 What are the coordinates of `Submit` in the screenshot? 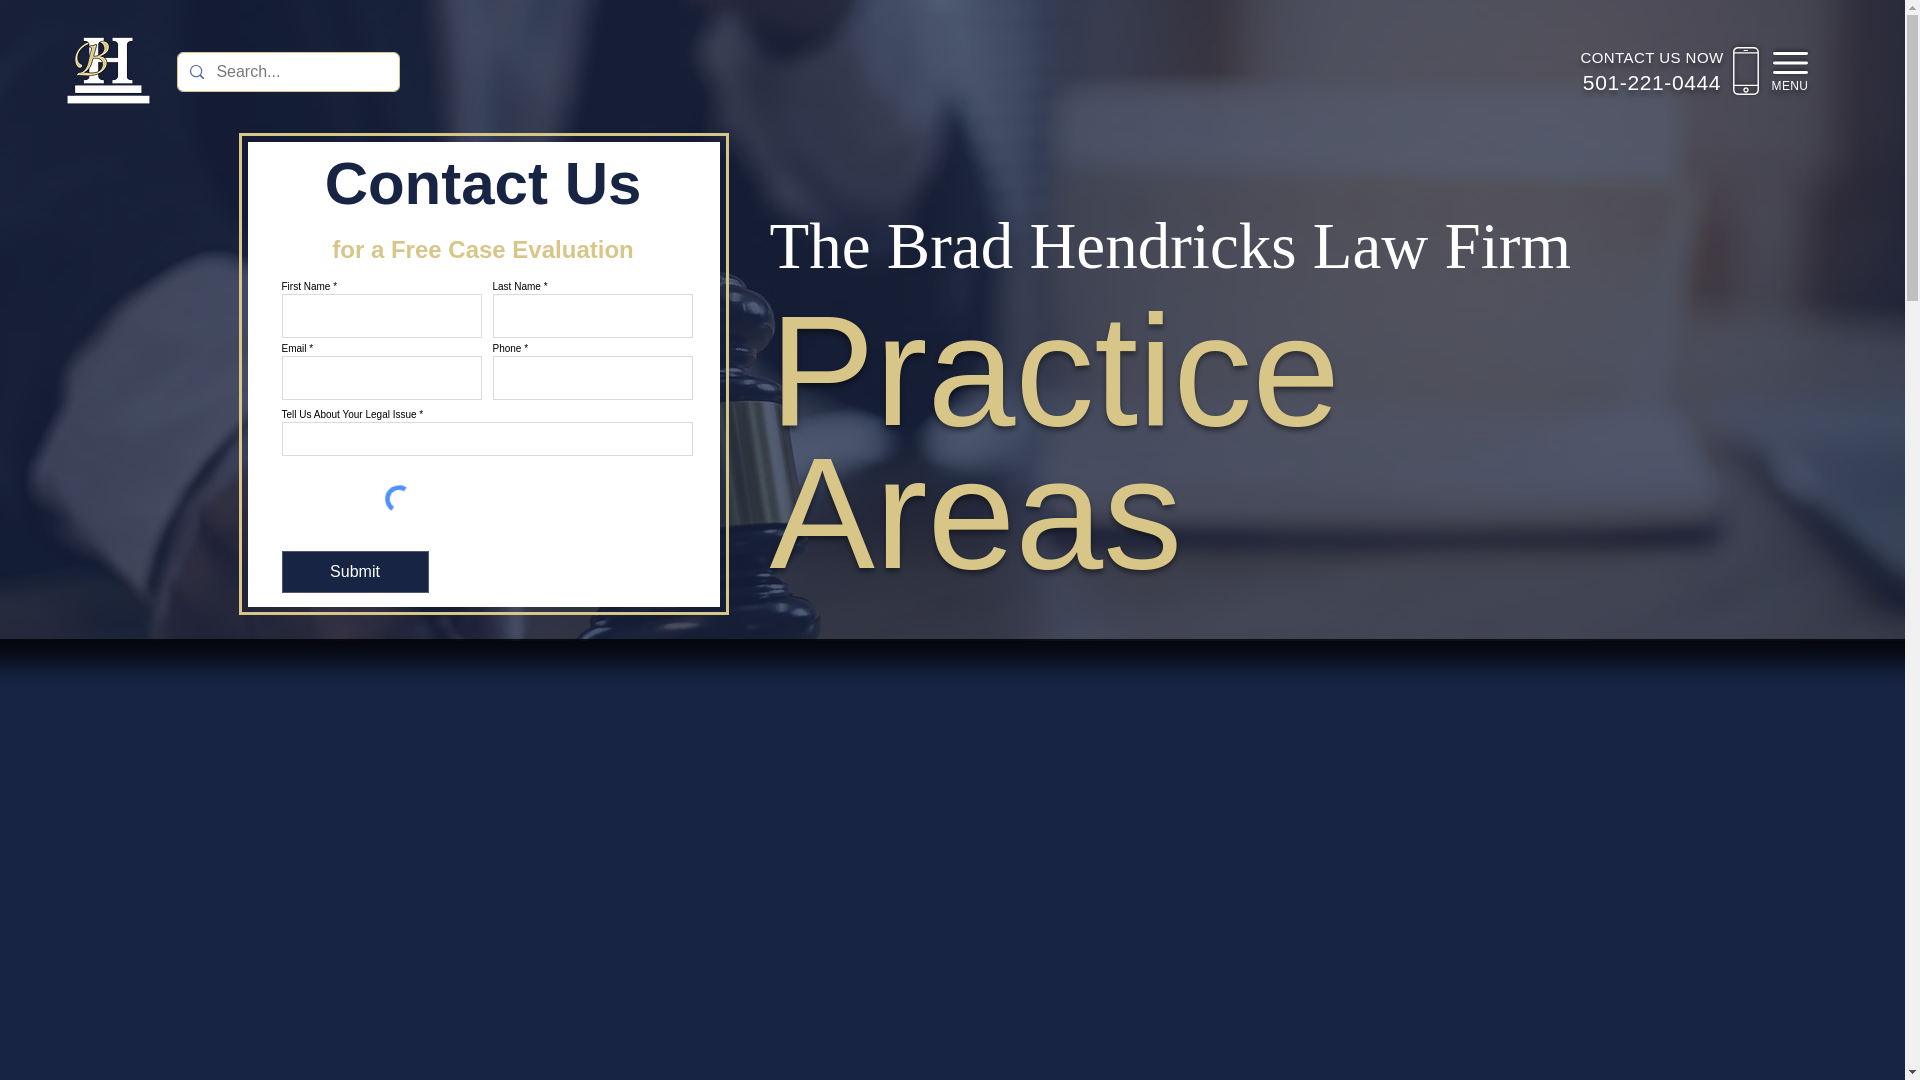 It's located at (355, 571).